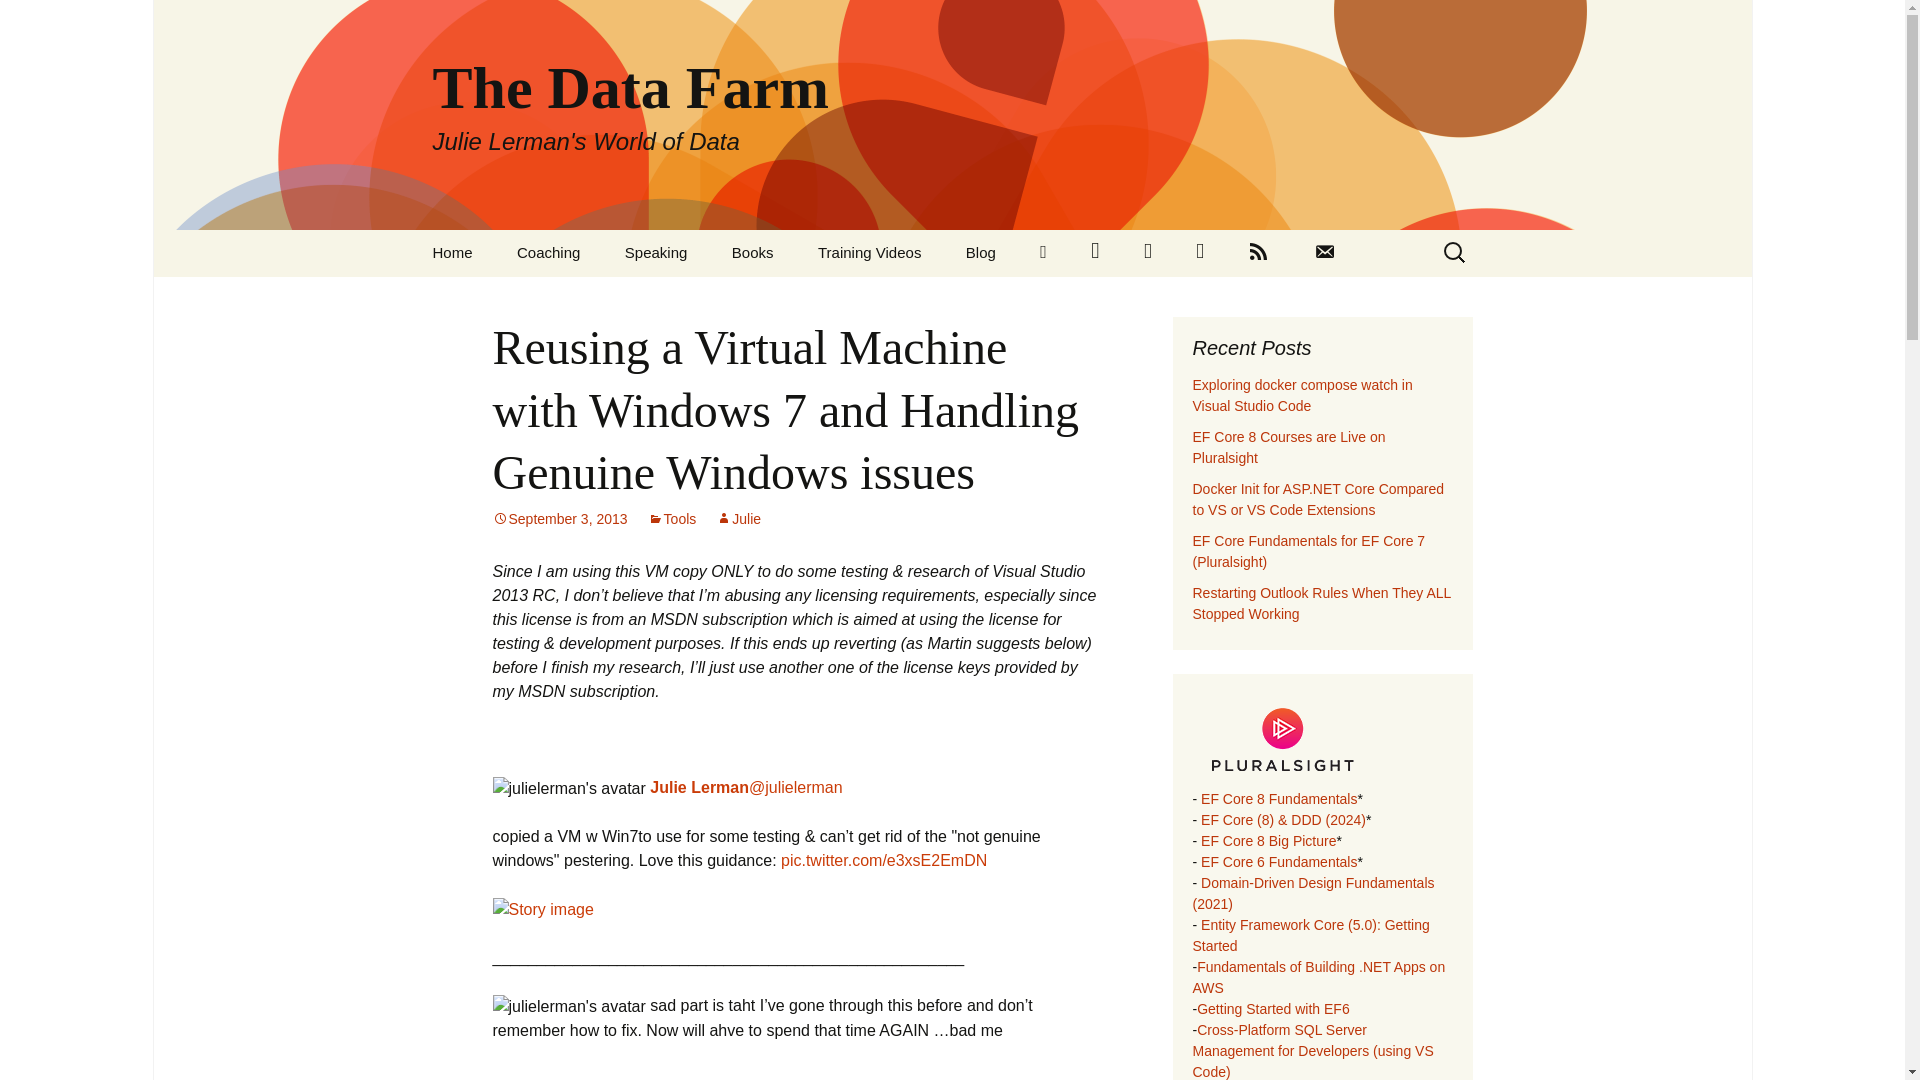 The width and height of the screenshot is (1920, 1080). I want to click on Coaching, so click(548, 252).